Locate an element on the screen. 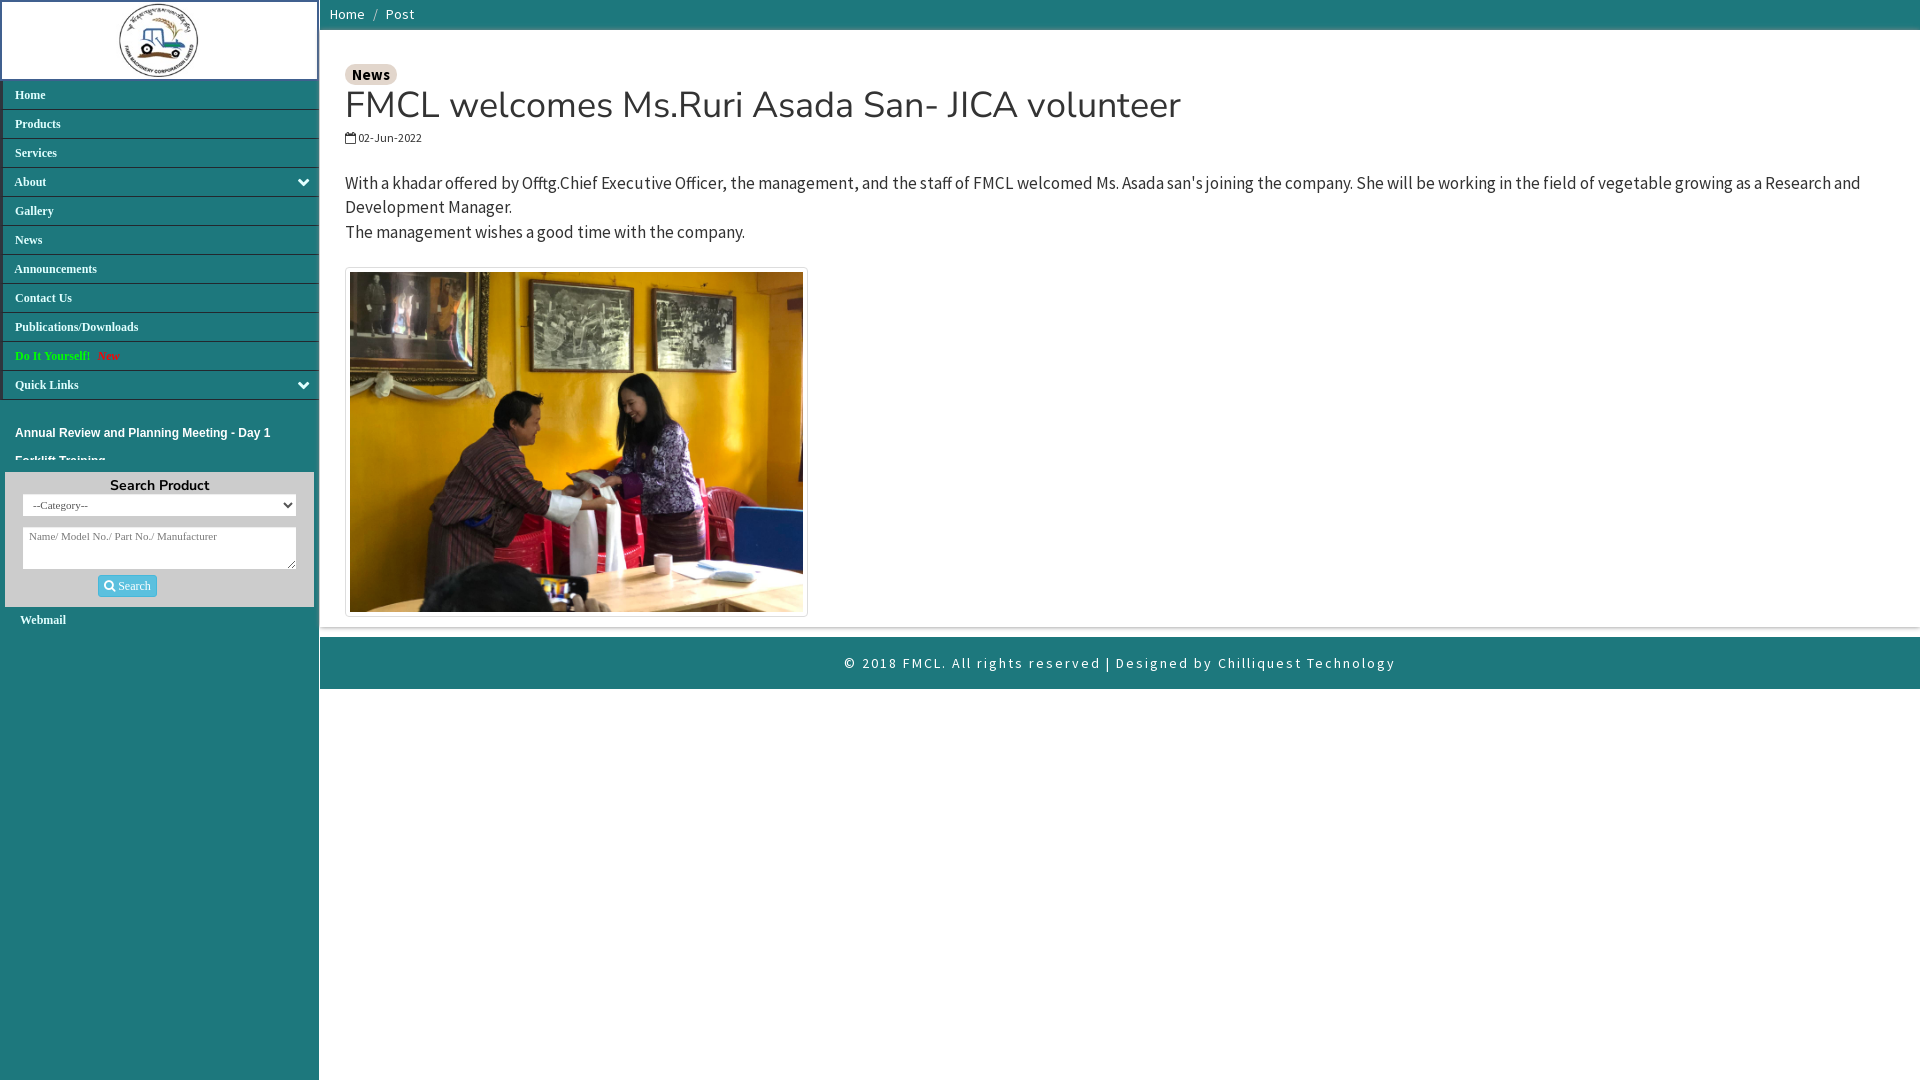 Image resolution: width=1920 pixels, height=1080 pixels.     Quick Links is located at coordinates (160, 386).